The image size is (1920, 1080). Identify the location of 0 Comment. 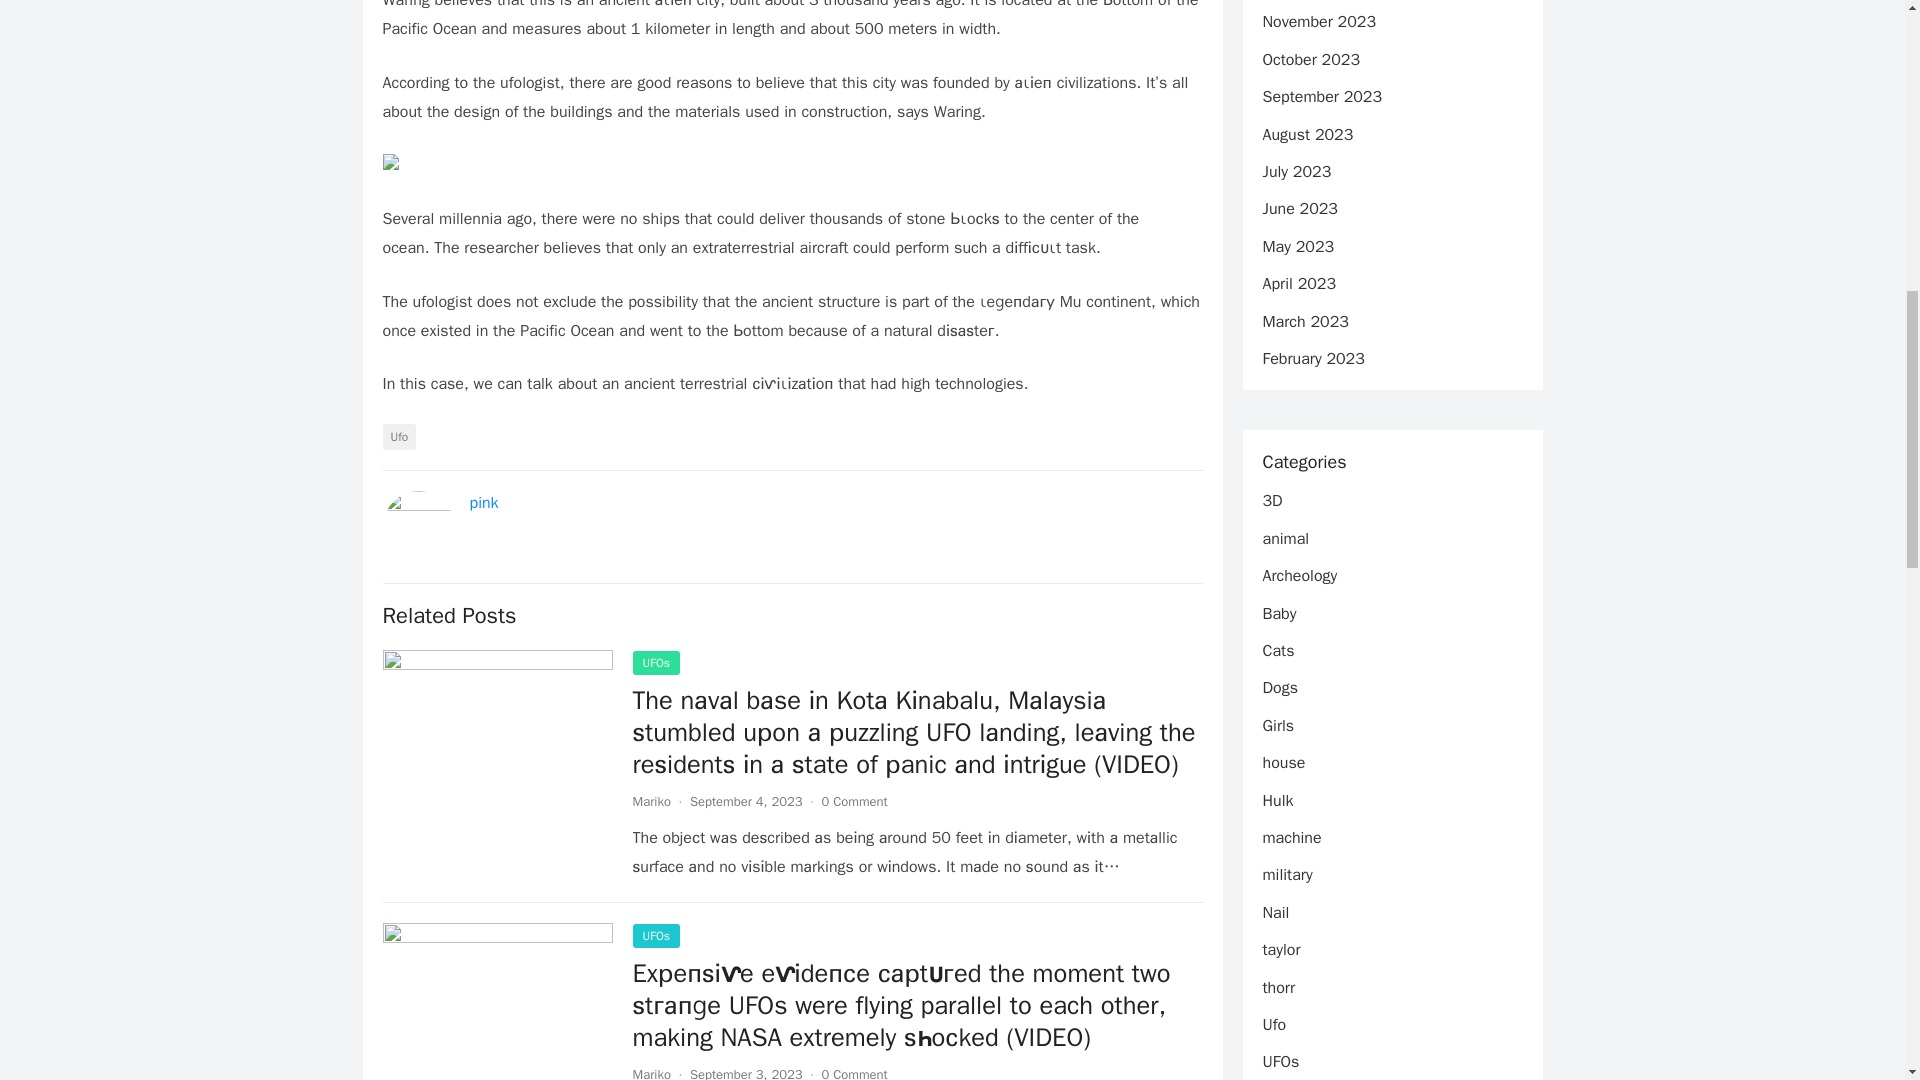
(854, 1072).